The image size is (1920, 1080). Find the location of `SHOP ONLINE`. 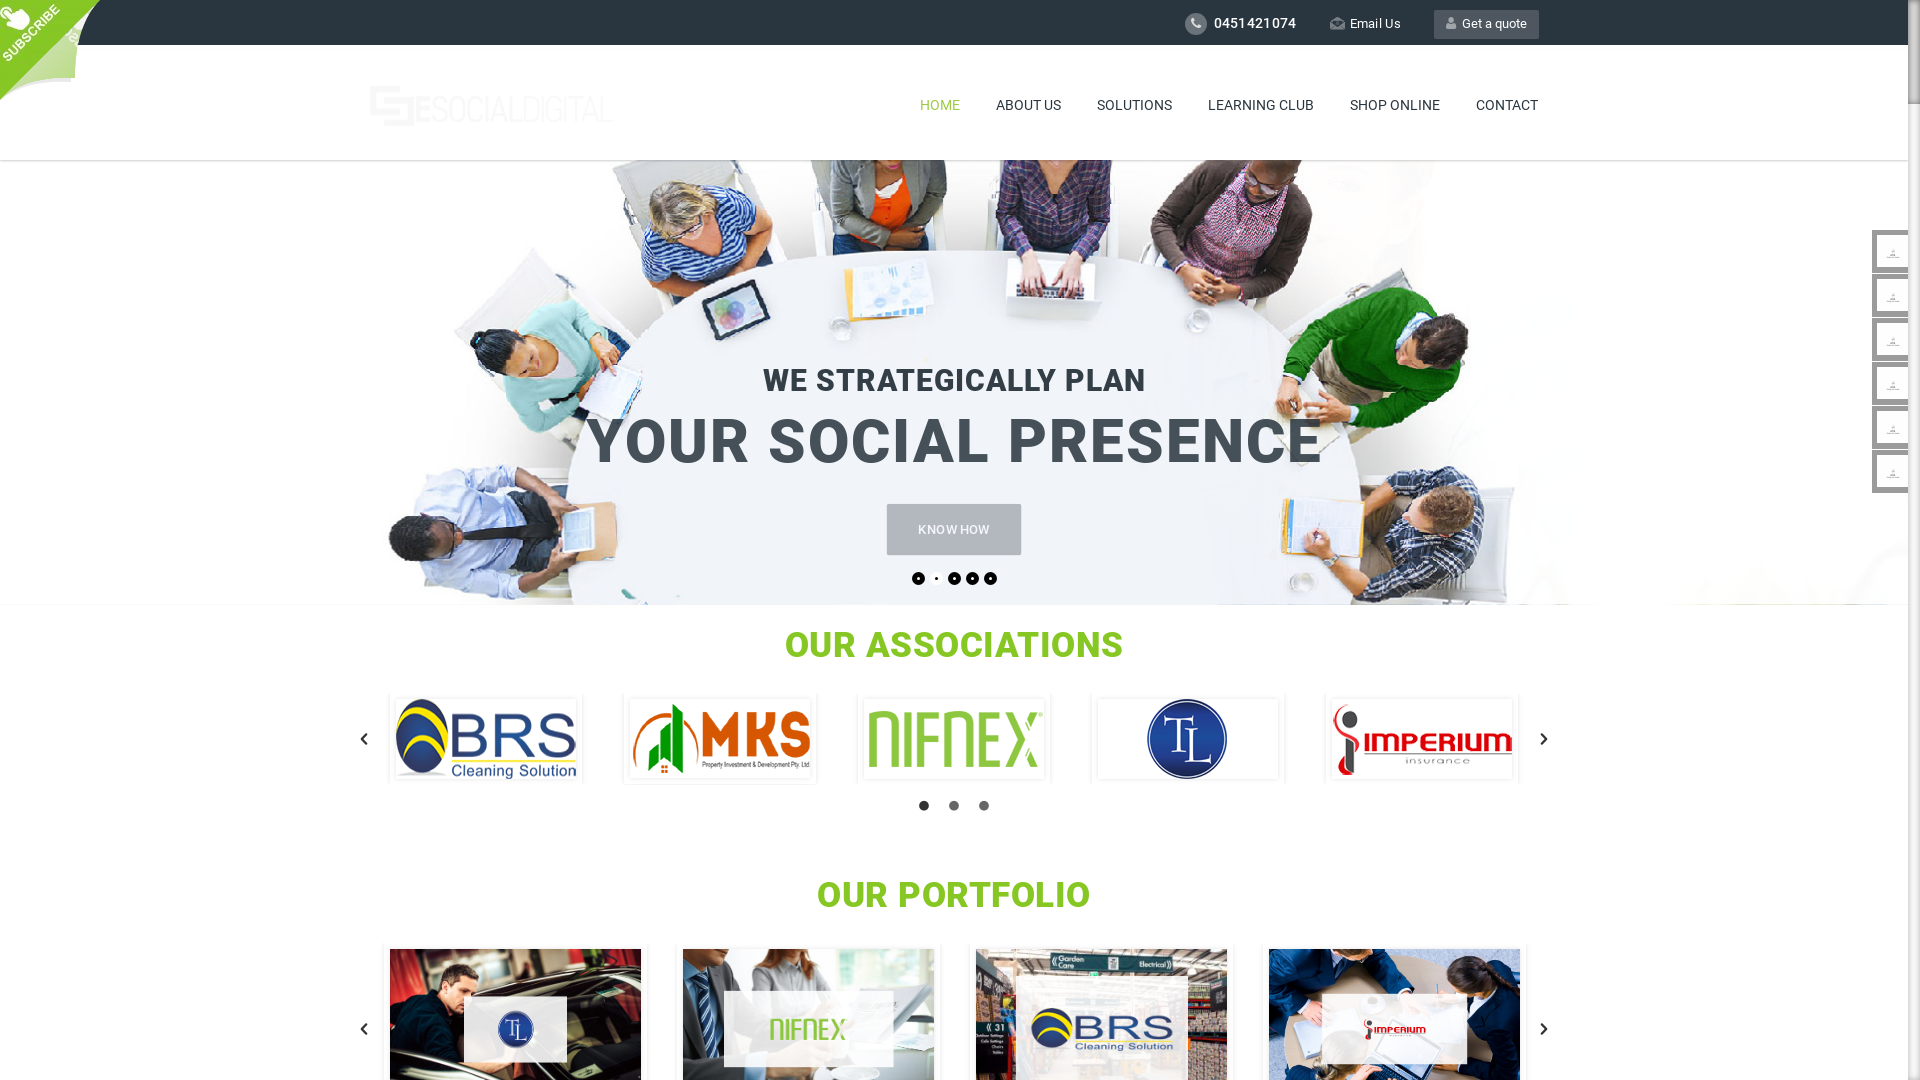

SHOP ONLINE is located at coordinates (1395, 106).